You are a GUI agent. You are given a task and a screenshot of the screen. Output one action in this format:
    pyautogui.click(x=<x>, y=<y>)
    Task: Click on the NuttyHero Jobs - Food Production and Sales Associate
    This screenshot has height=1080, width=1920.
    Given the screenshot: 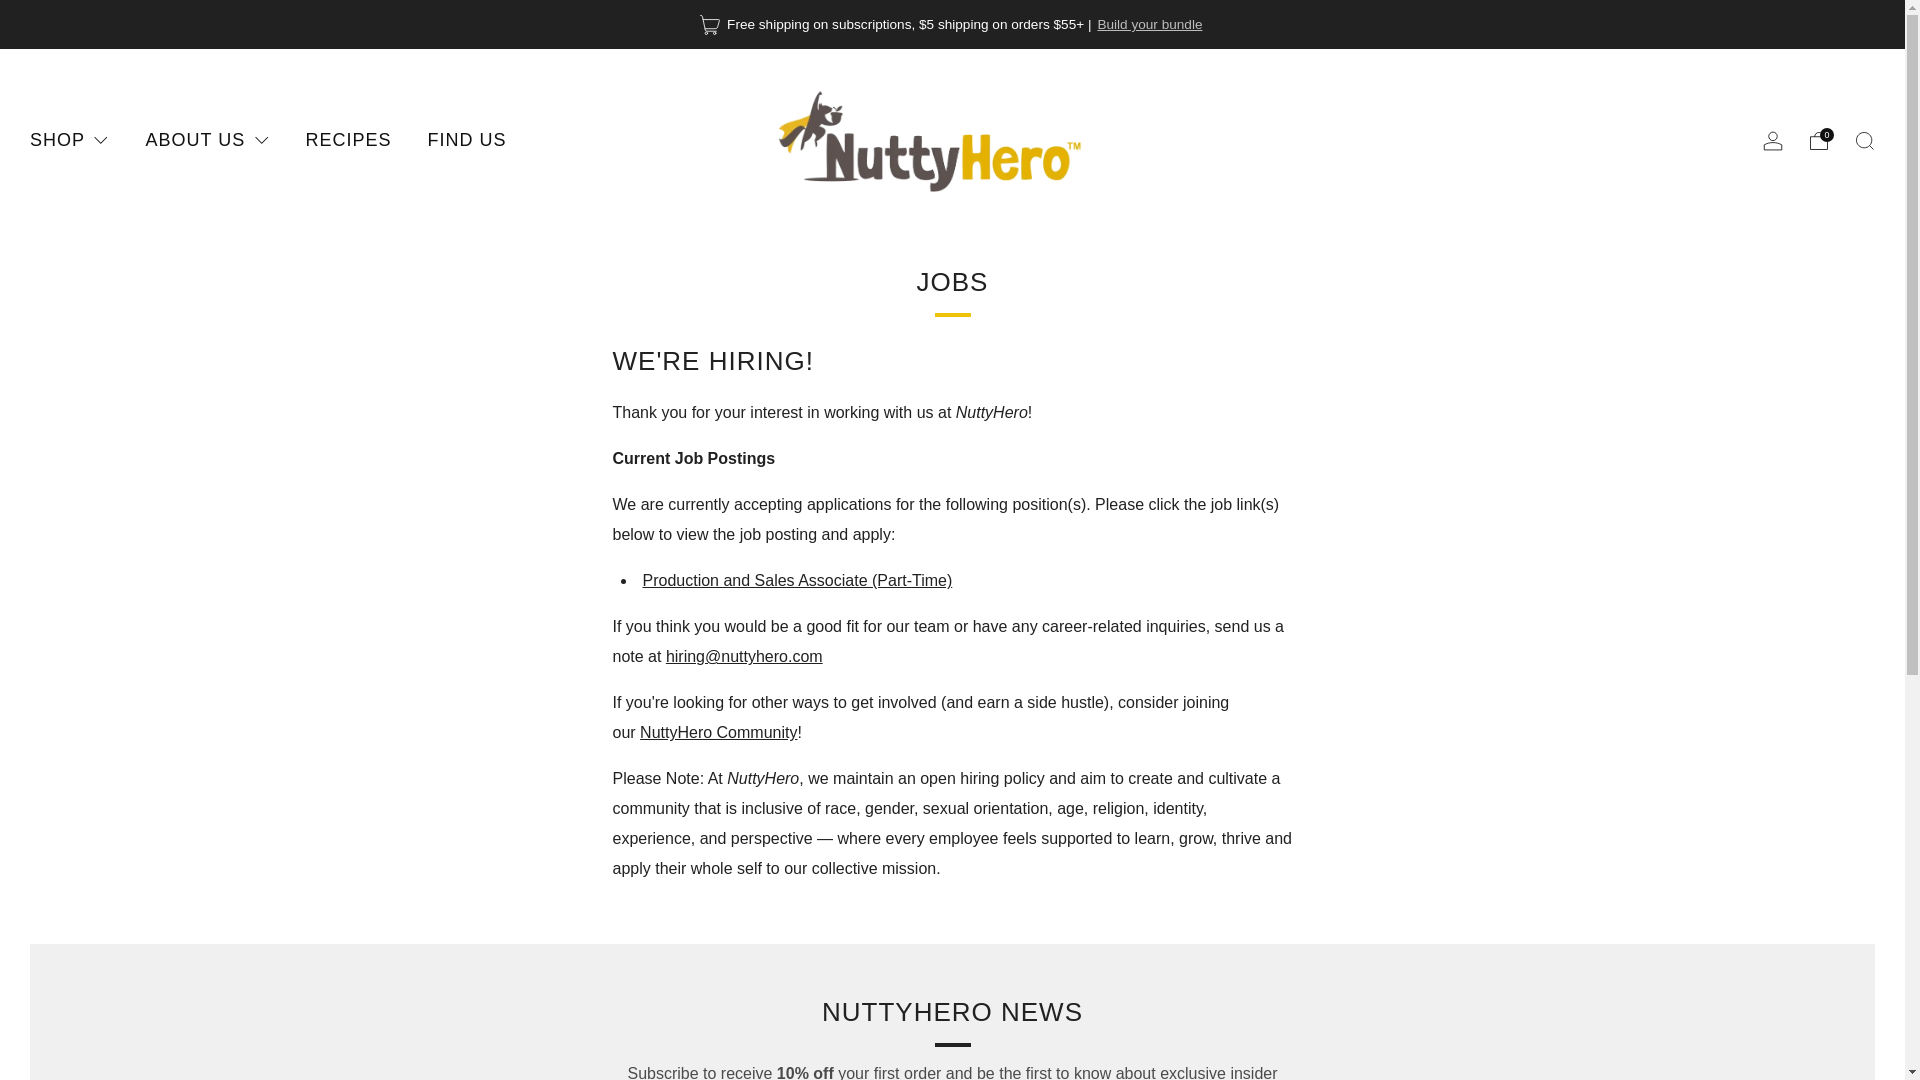 What is the action you would take?
    pyautogui.click(x=796, y=580)
    